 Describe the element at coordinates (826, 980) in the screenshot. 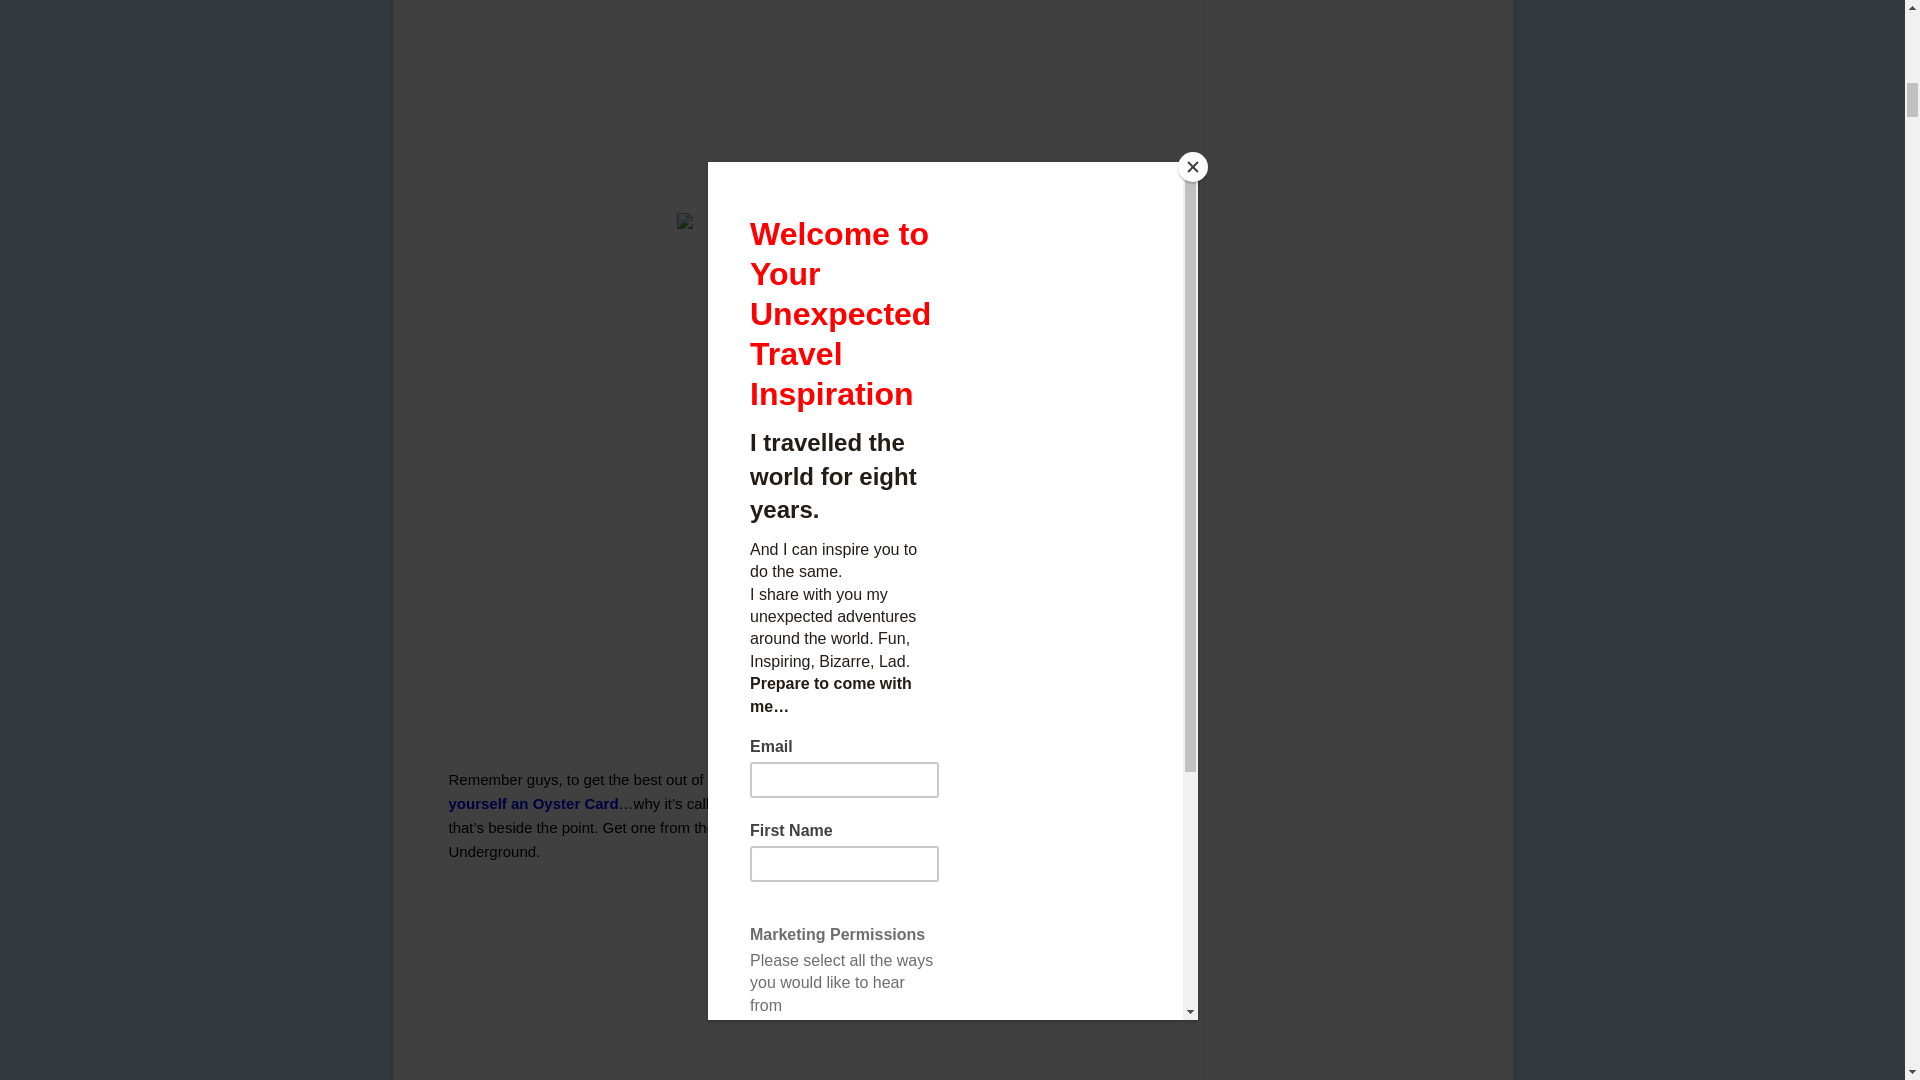

I see `The Underground Train` at that location.